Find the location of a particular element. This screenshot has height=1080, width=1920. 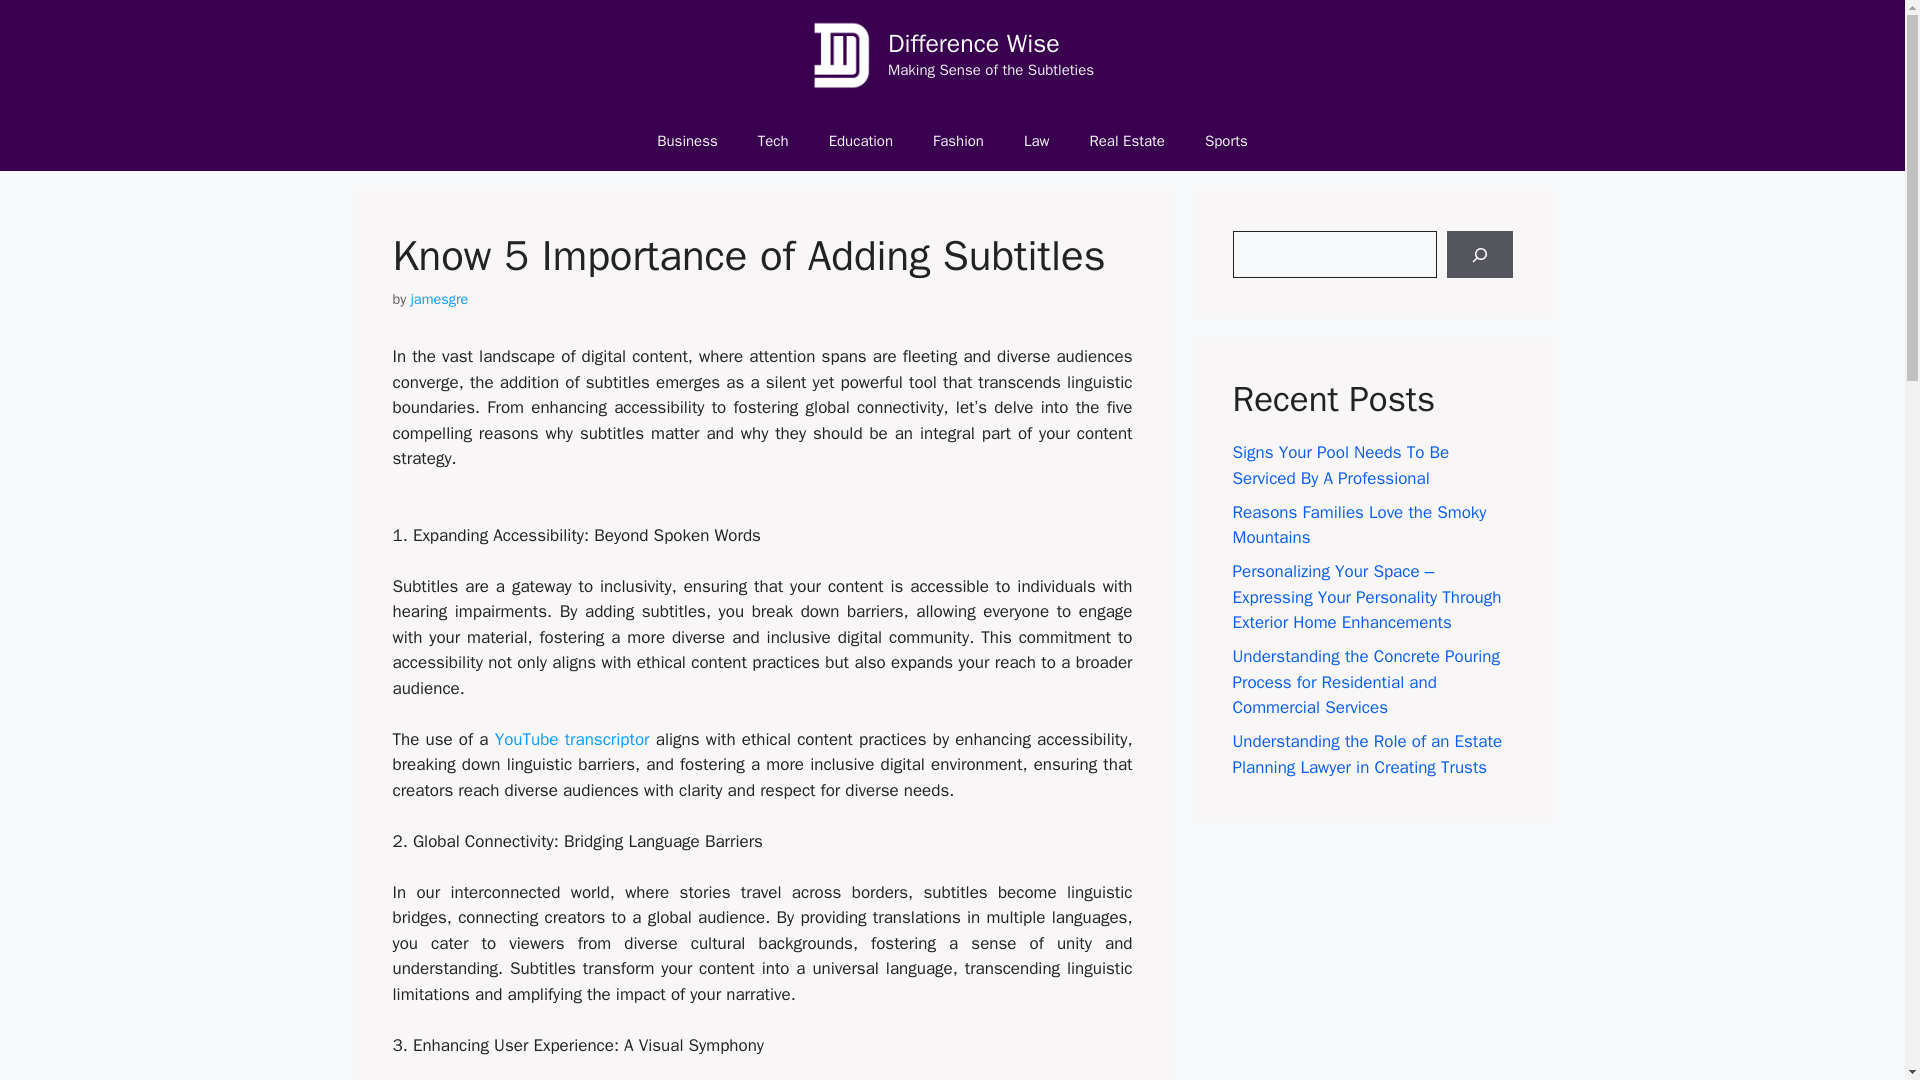

YouTube transcriptor is located at coordinates (572, 739).